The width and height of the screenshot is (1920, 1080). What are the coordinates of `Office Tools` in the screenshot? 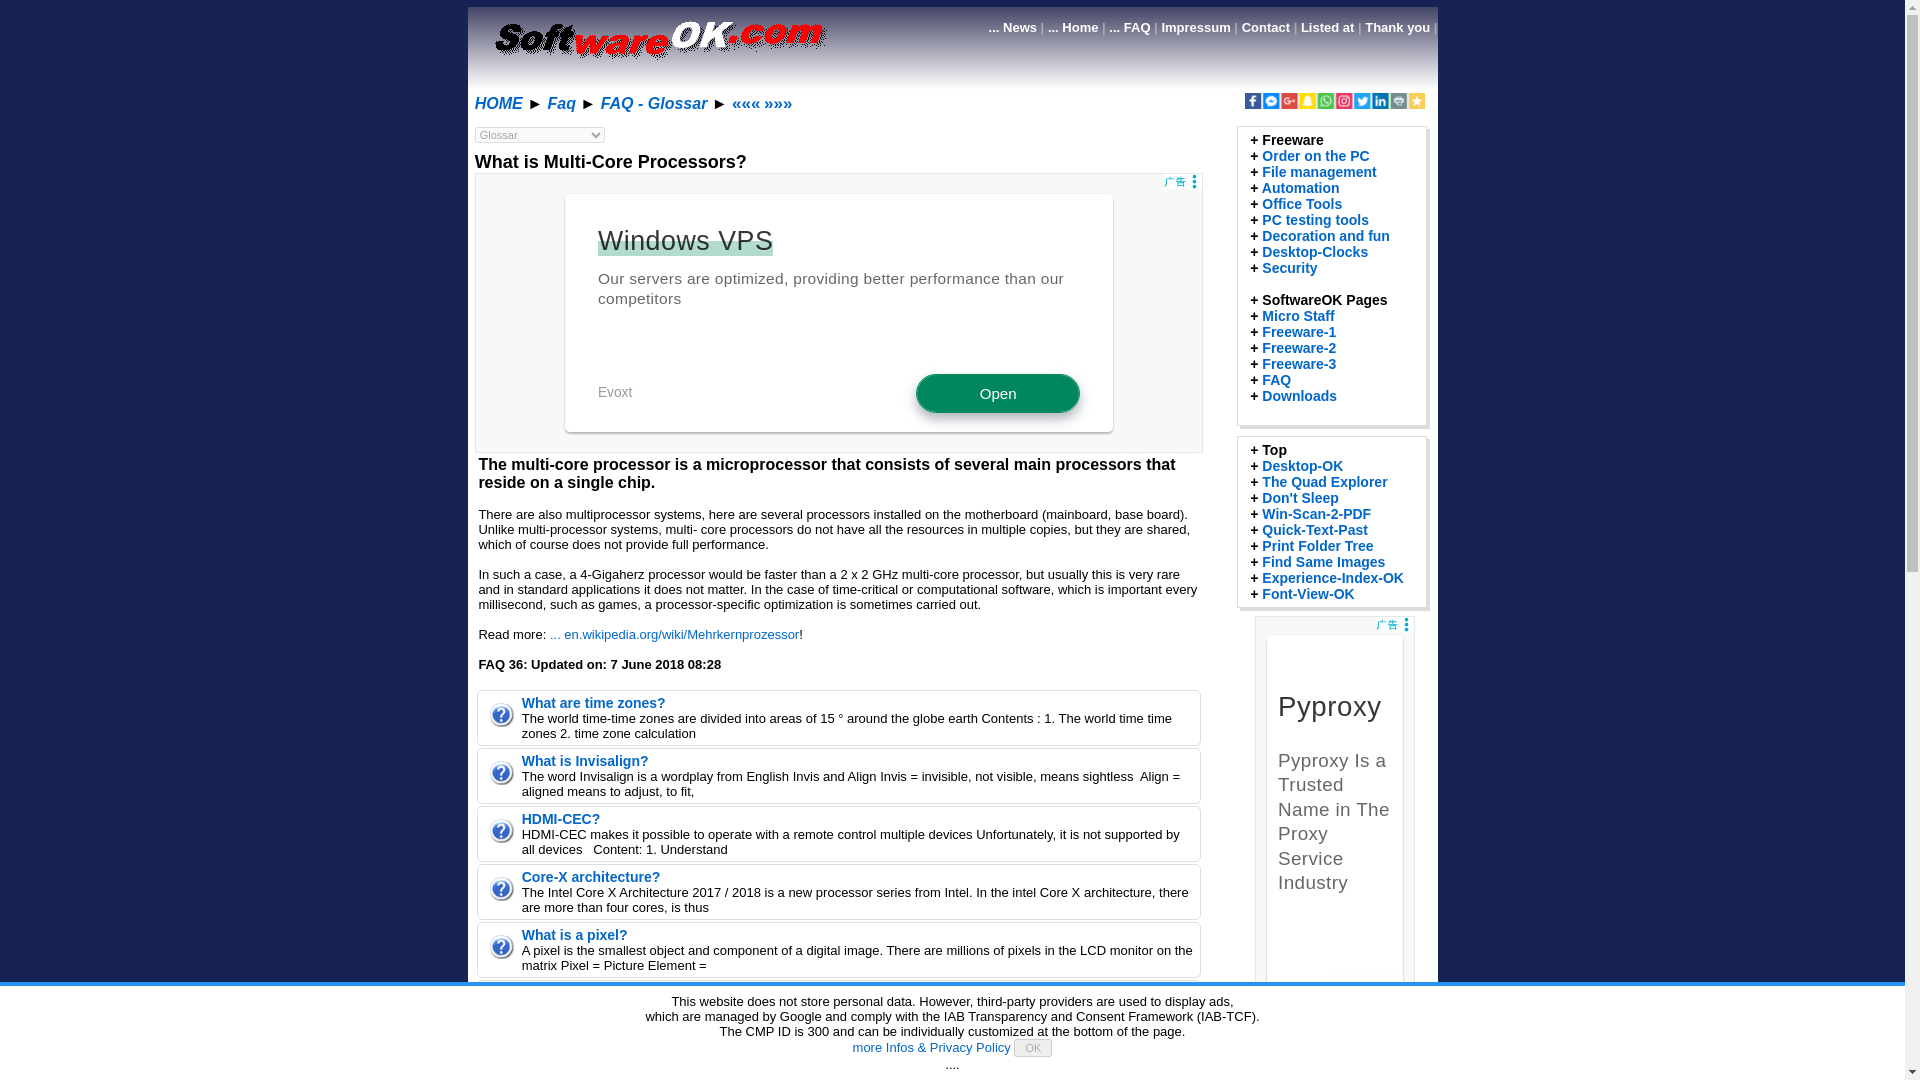 It's located at (1302, 203).